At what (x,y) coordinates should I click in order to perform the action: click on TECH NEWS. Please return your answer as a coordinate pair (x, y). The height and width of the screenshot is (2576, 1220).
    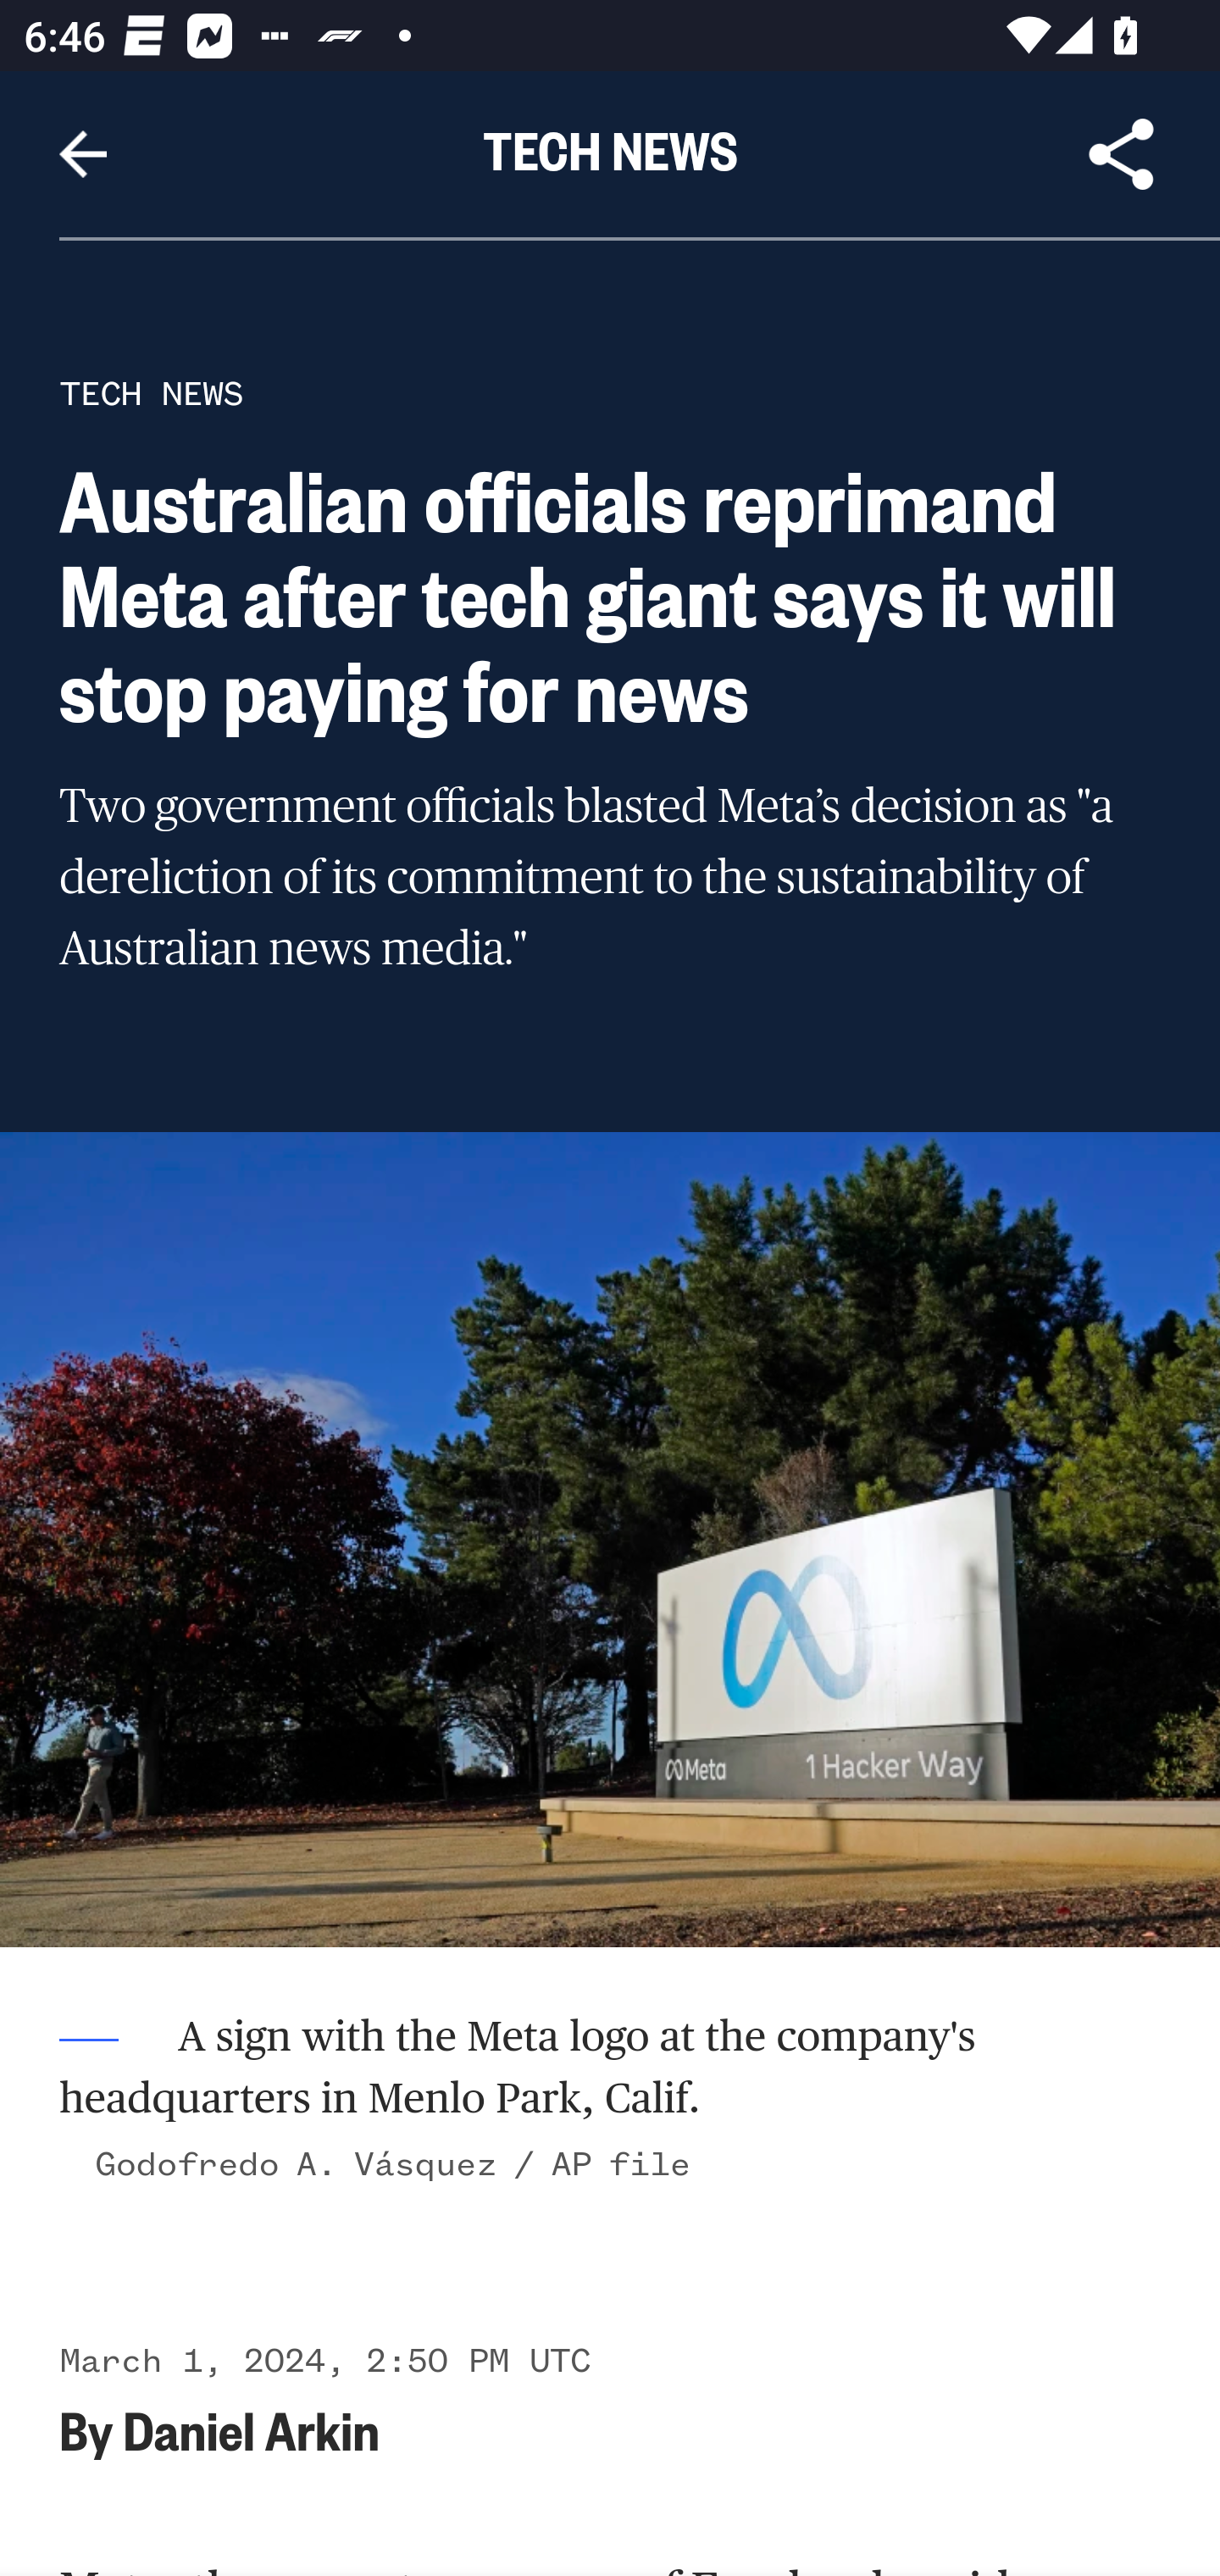
    Looking at the image, I should click on (151, 393).